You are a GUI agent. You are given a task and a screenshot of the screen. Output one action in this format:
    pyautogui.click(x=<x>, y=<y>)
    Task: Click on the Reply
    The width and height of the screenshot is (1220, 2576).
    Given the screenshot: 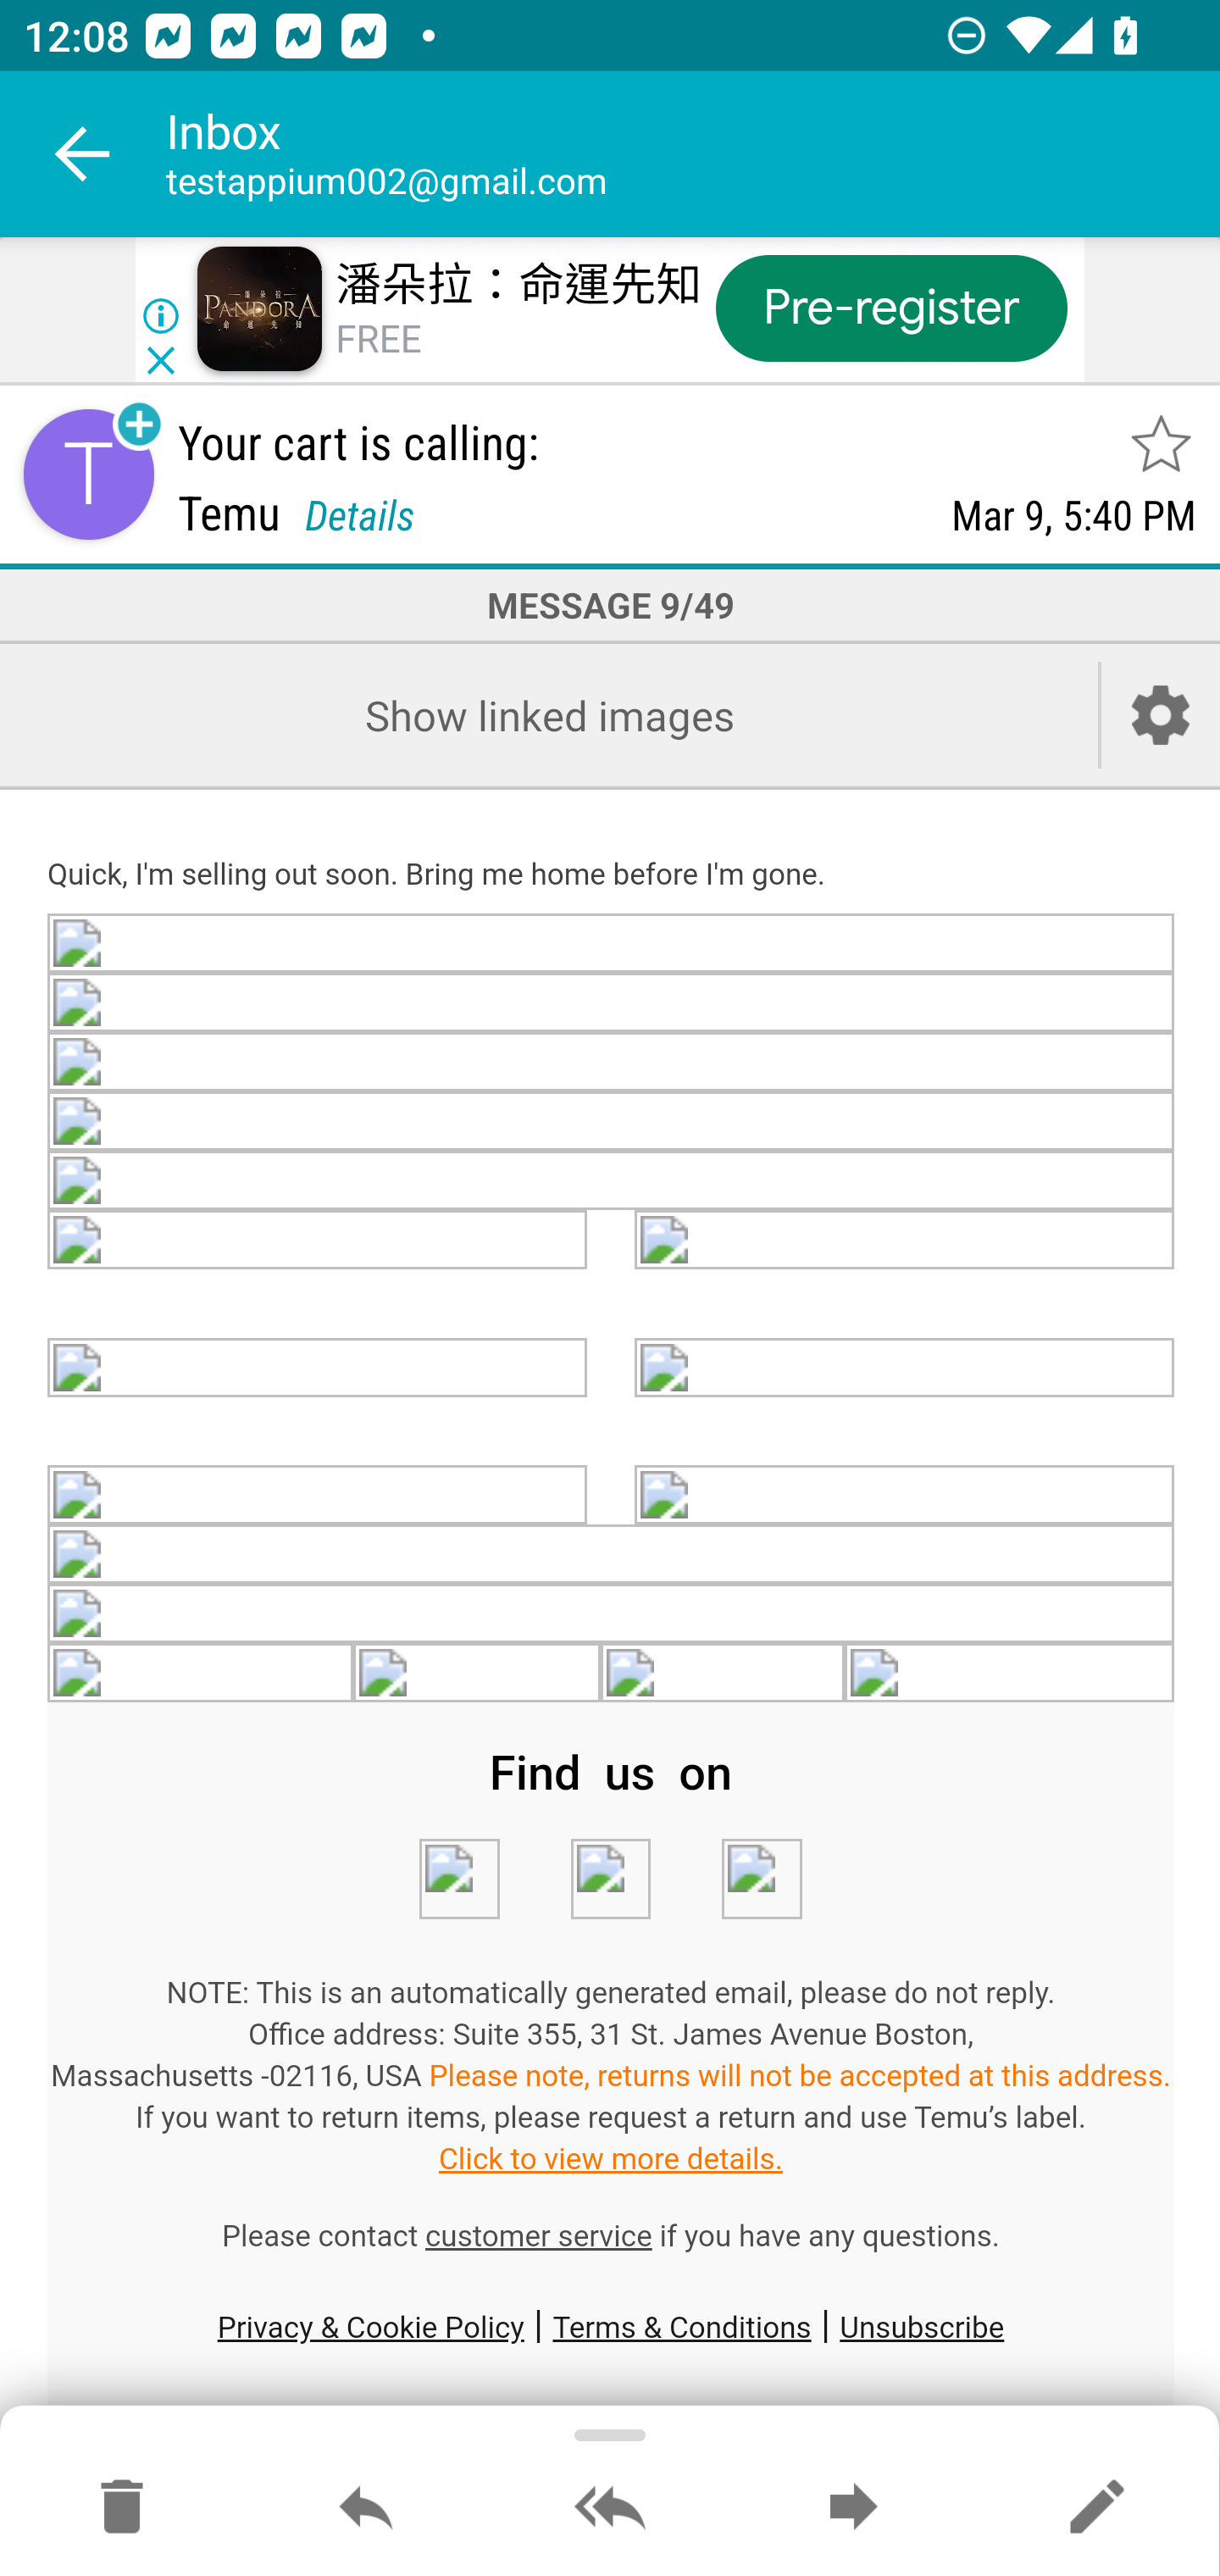 What is the action you would take?
    pyautogui.click(x=366, y=2508)
    